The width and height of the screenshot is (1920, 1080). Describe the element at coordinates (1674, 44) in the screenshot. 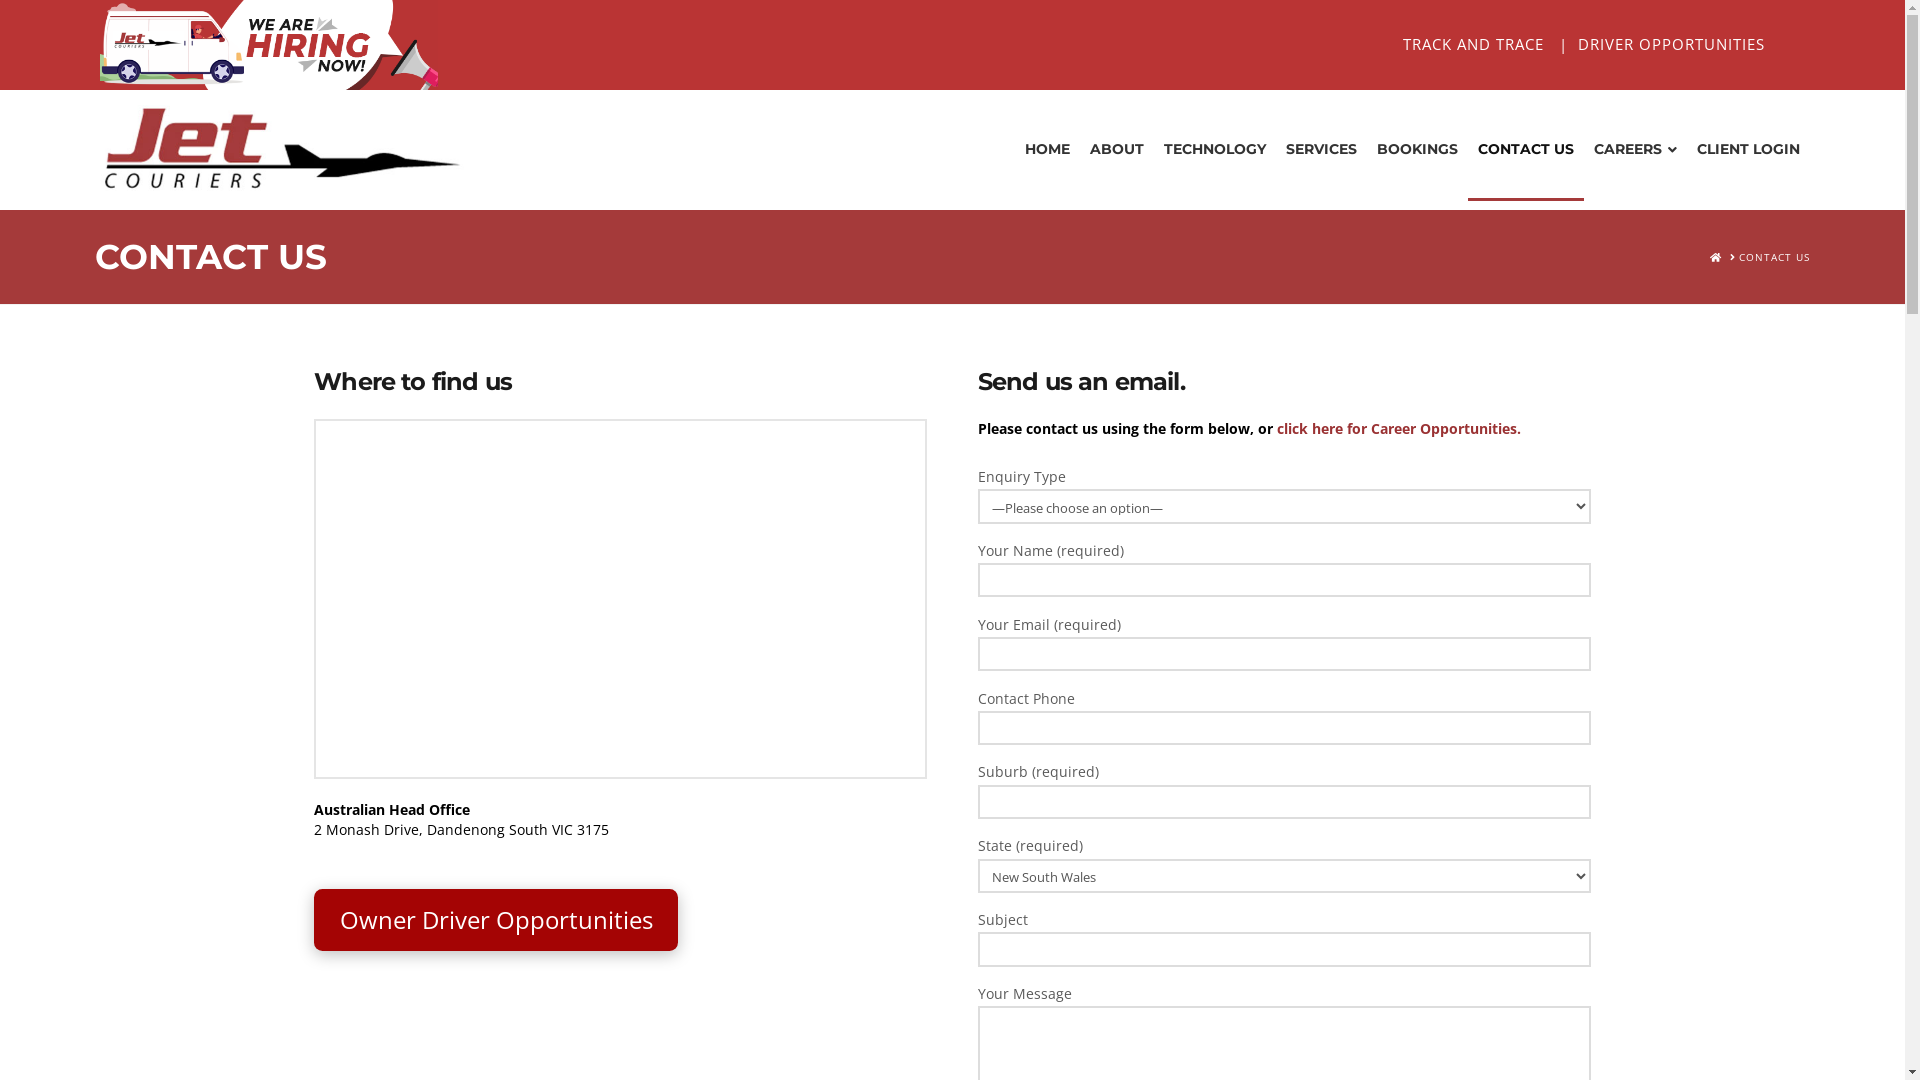

I see `DRIVER OPPORTUNITIES` at that location.